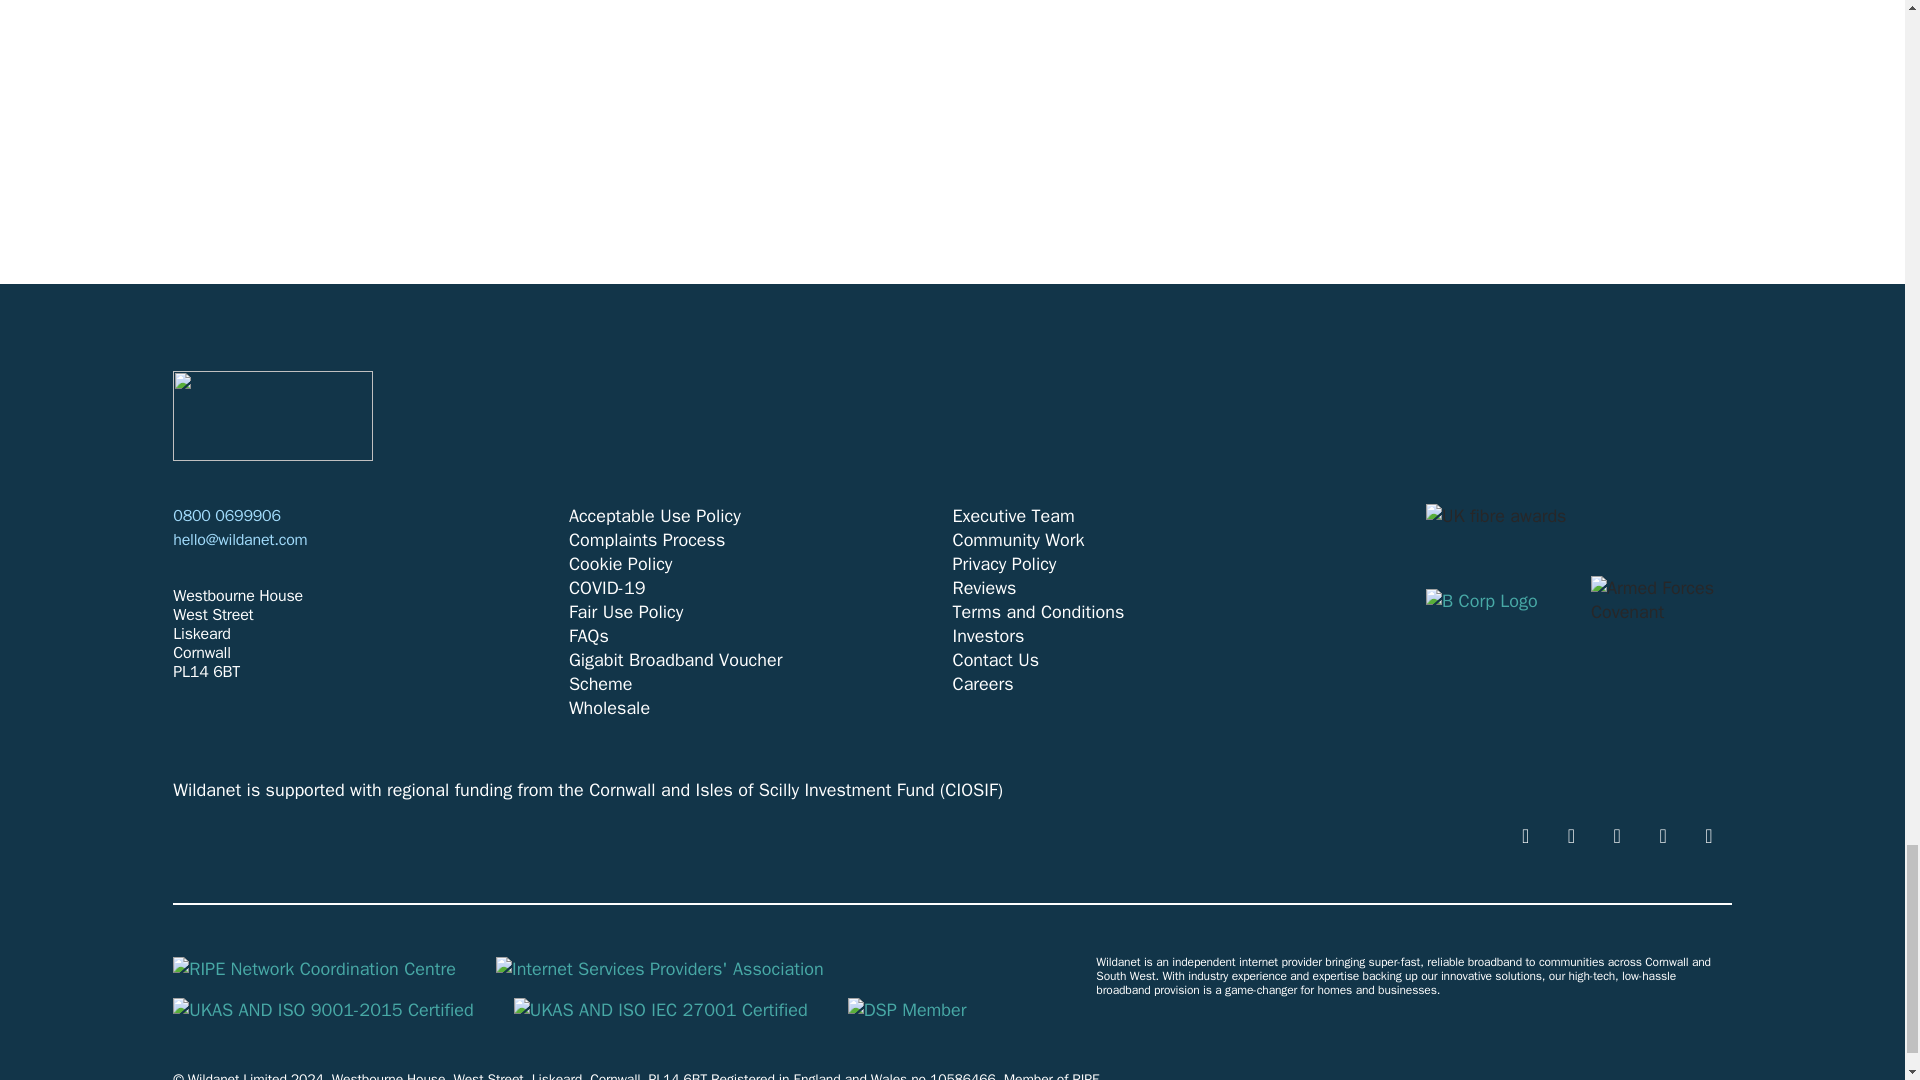 This screenshot has height=1080, width=1920. What do you see at coordinates (1617, 835) in the screenshot?
I see `Twitter` at bounding box center [1617, 835].